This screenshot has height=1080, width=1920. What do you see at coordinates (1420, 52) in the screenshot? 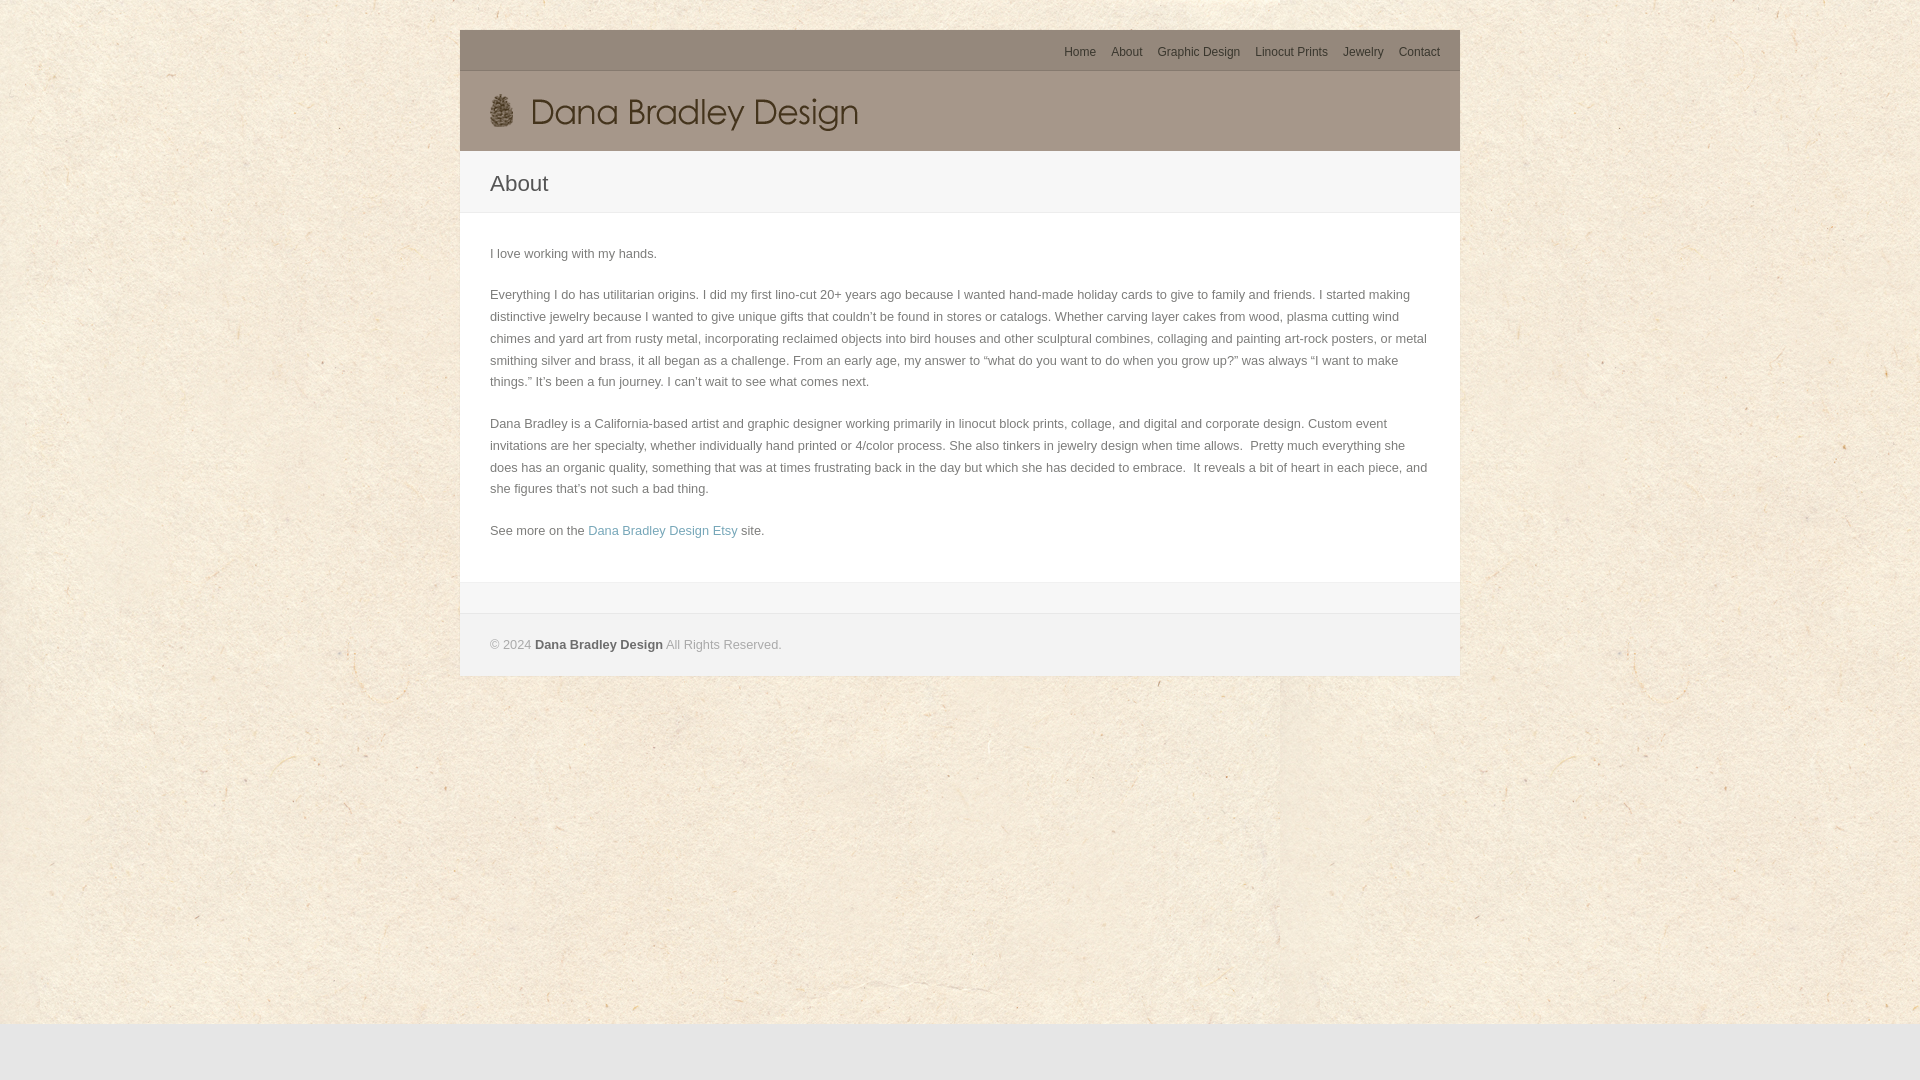
I see `Contact` at bounding box center [1420, 52].